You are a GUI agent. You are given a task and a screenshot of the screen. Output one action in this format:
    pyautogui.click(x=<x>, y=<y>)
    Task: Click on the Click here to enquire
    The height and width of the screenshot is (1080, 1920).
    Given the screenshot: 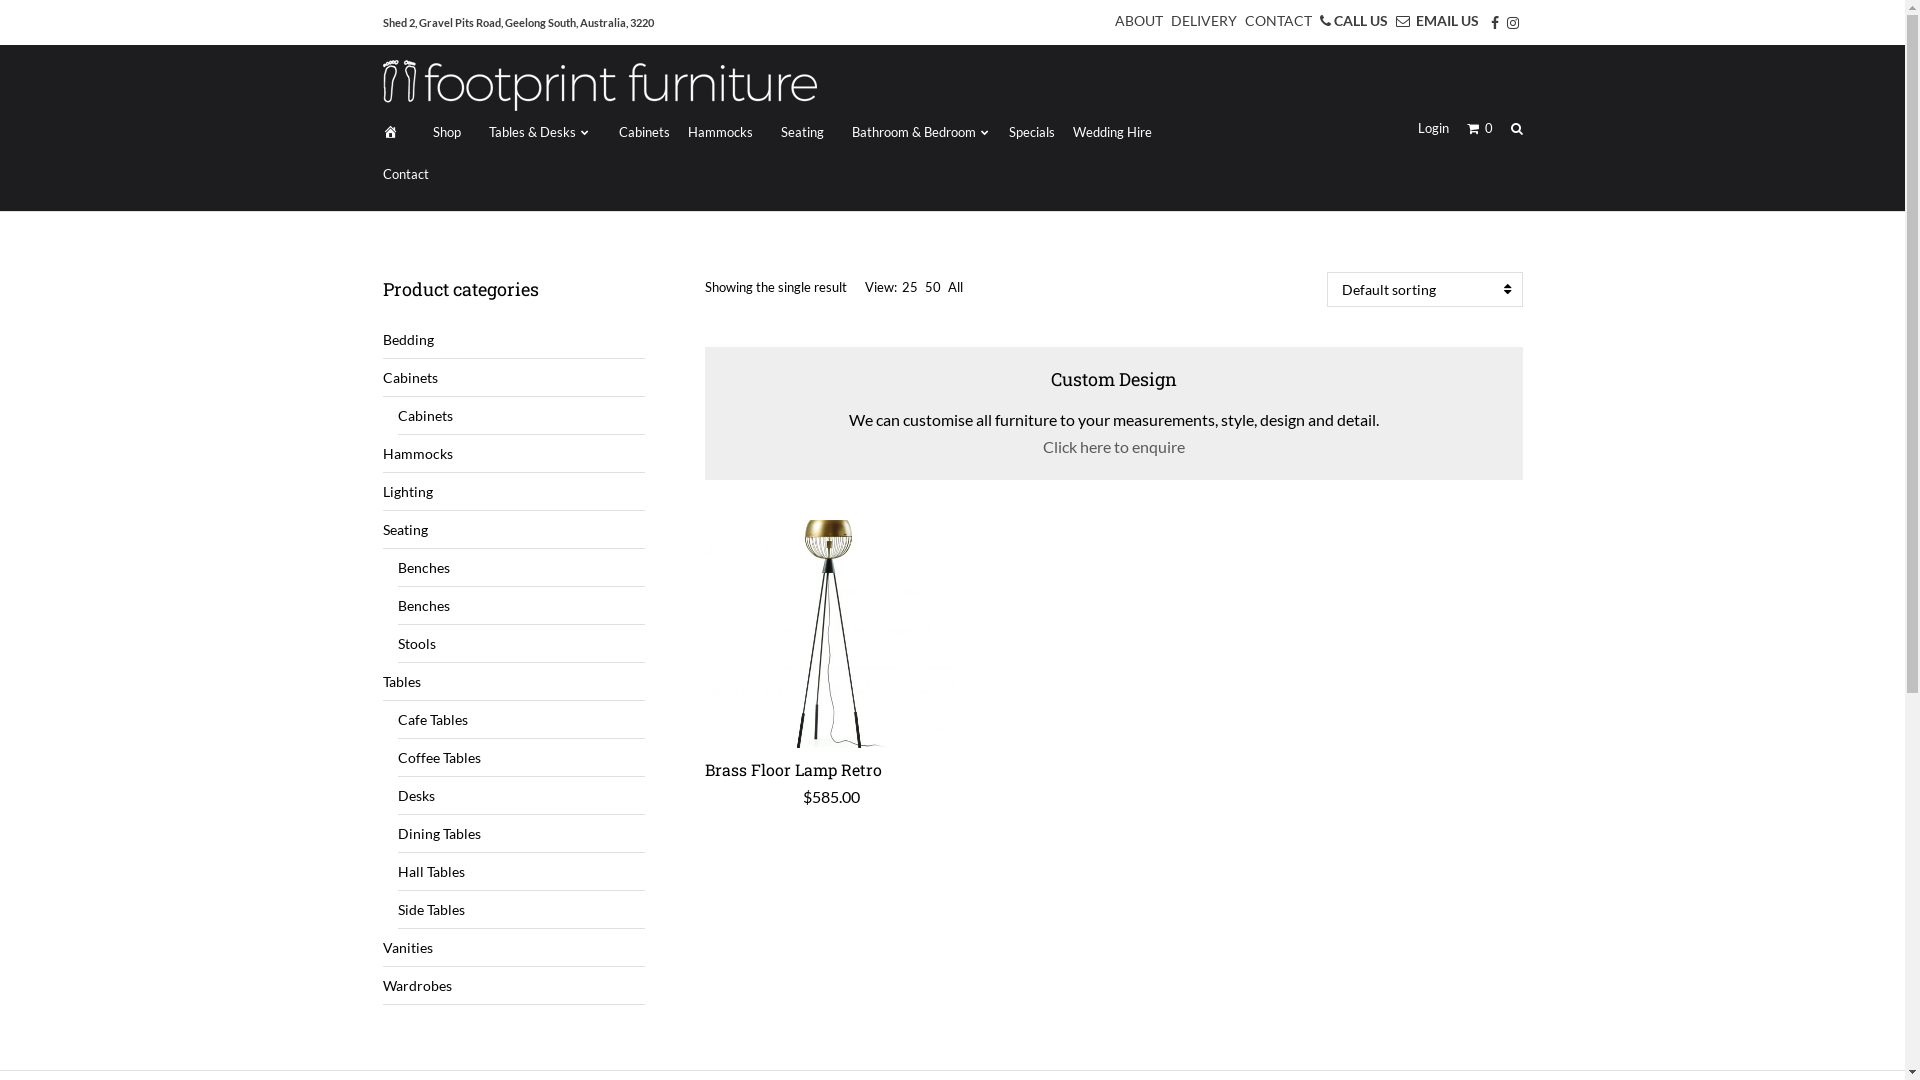 What is the action you would take?
    pyautogui.click(x=1114, y=446)
    